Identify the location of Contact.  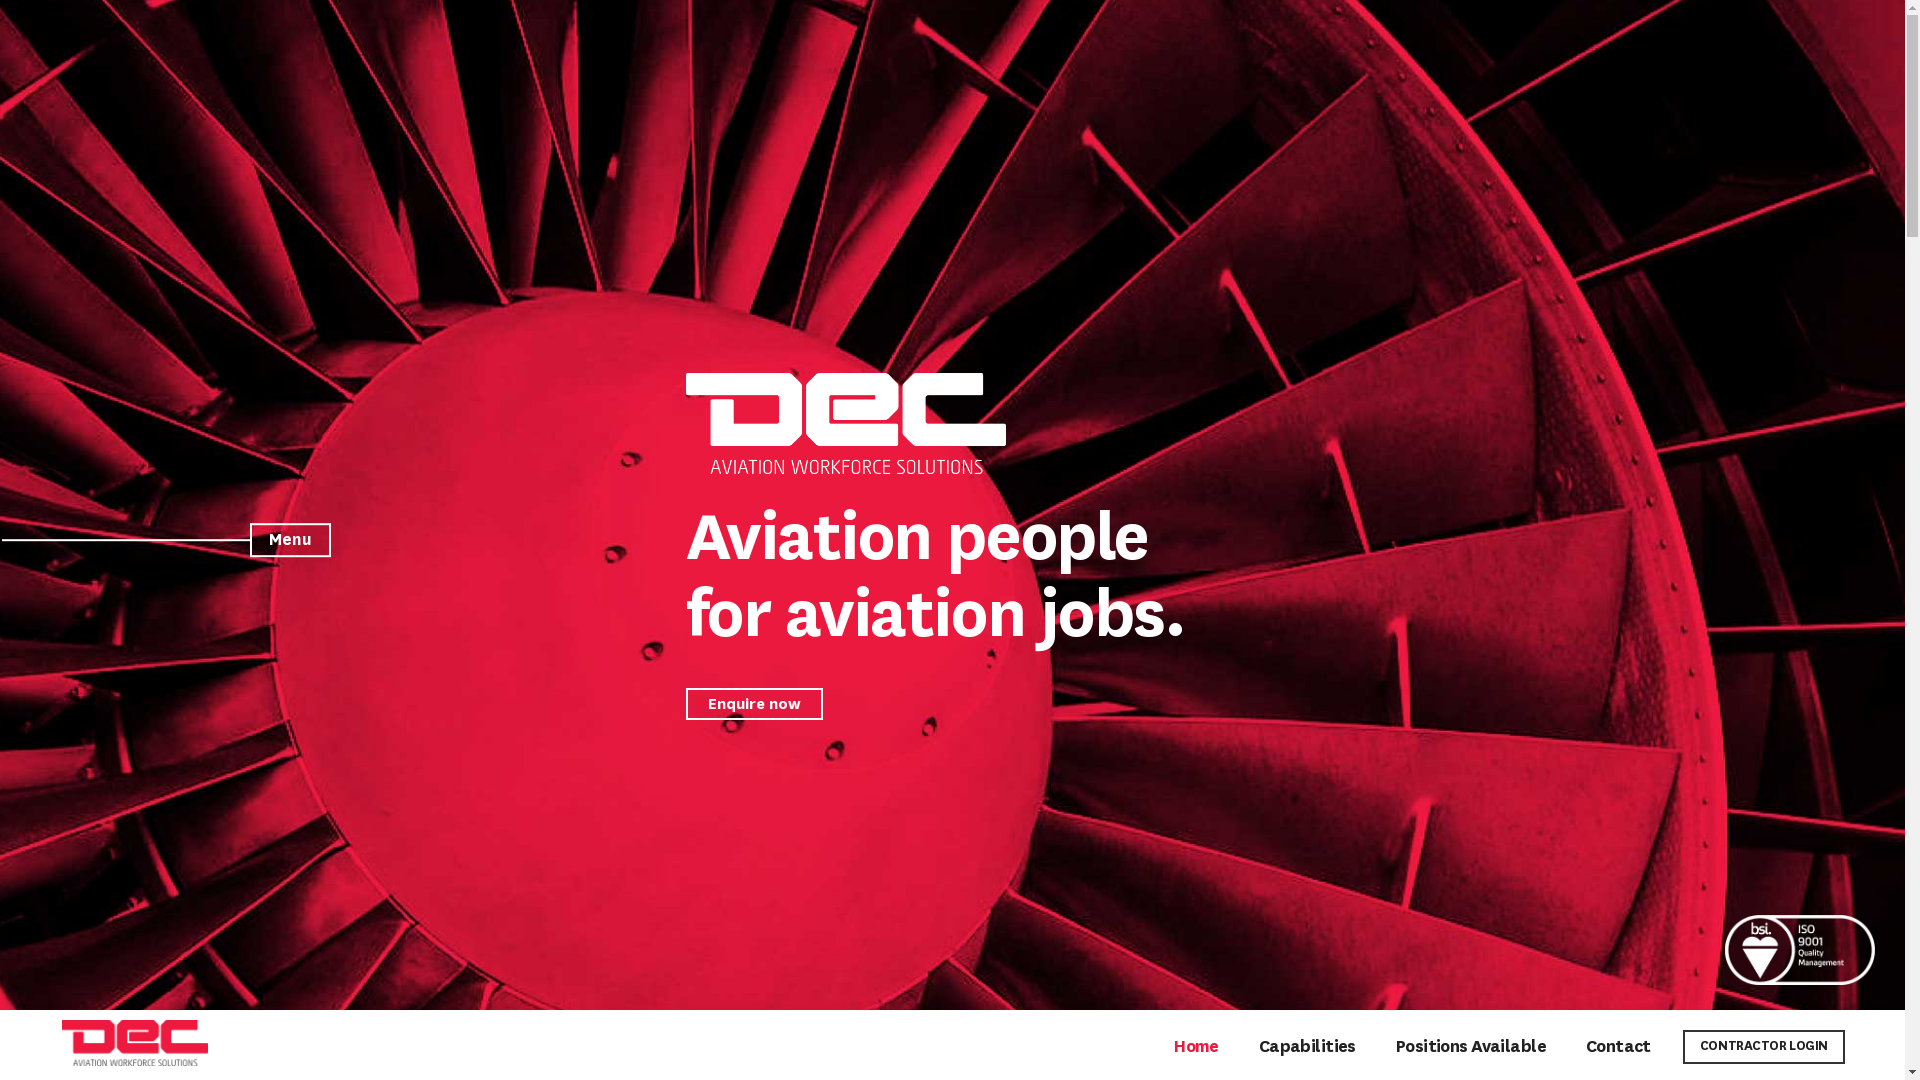
(1618, 1046).